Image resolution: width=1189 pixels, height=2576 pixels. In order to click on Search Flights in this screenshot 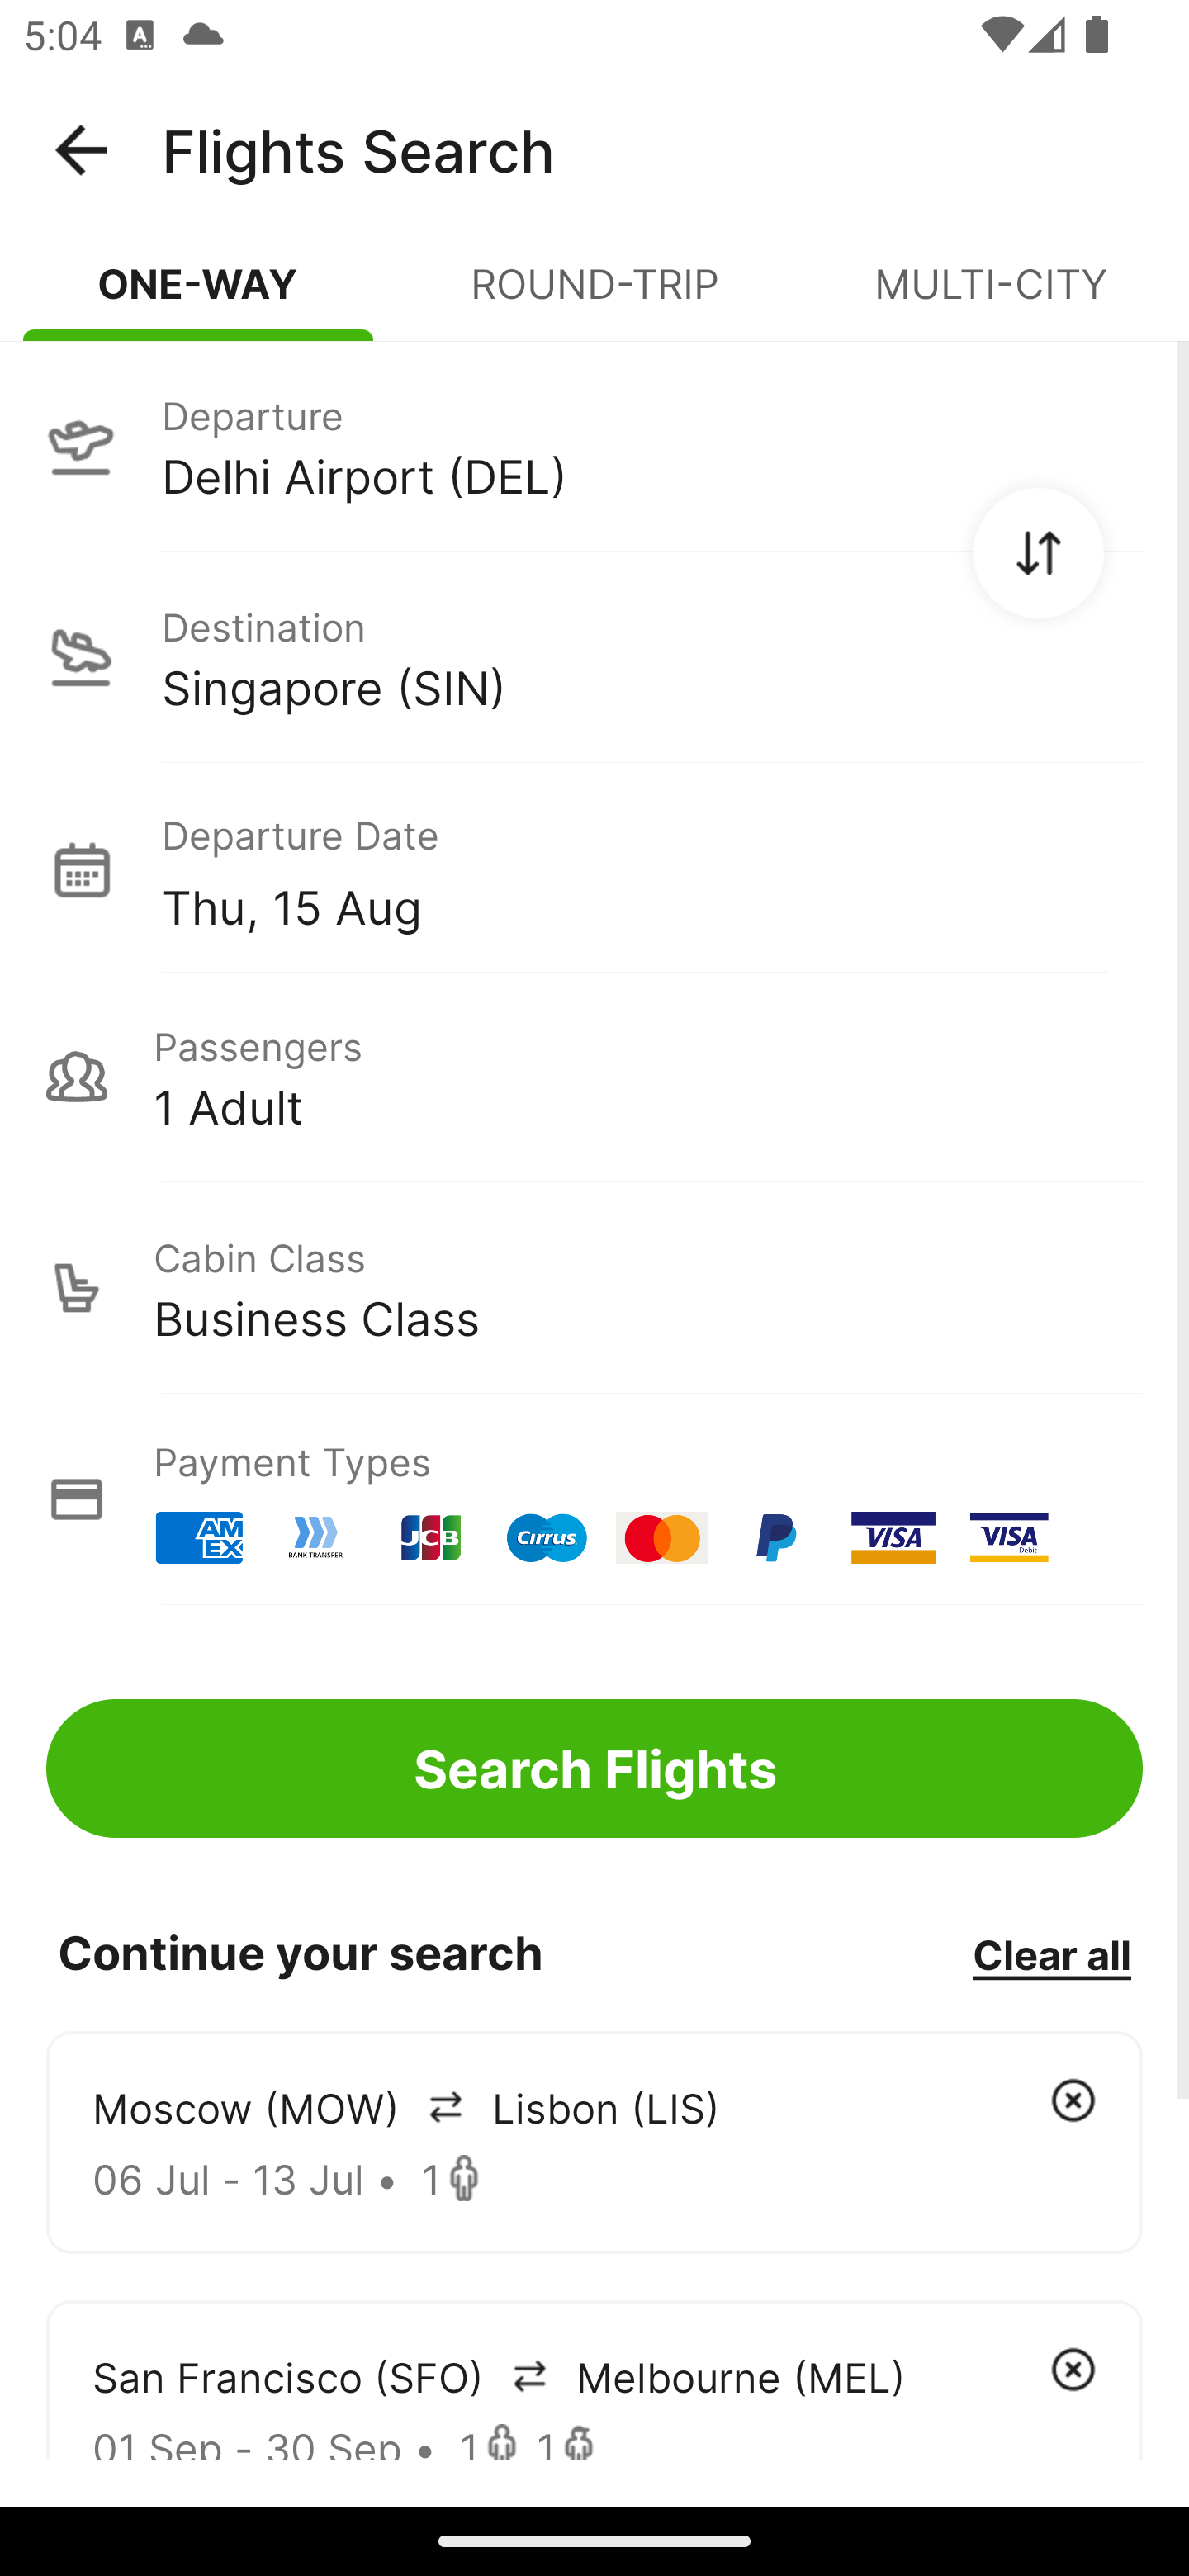, I will do `click(594, 1769)`.